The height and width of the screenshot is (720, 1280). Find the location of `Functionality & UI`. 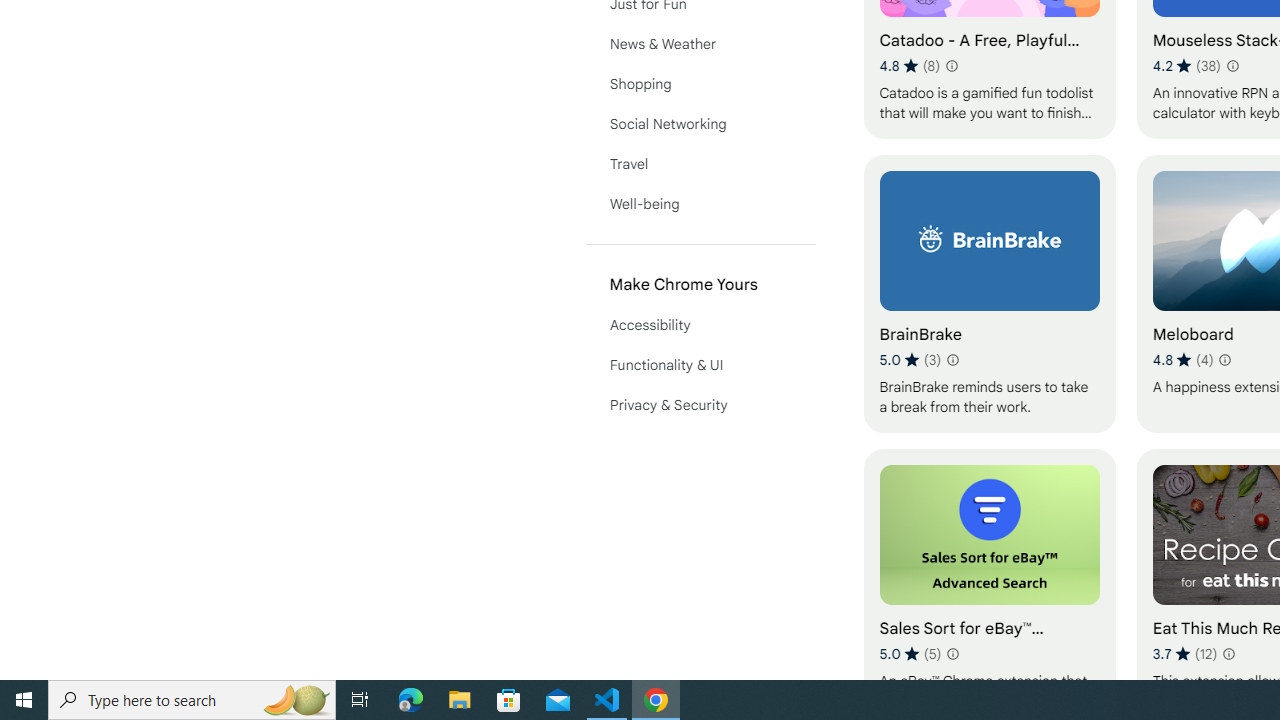

Functionality & UI is located at coordinates (700, 364).